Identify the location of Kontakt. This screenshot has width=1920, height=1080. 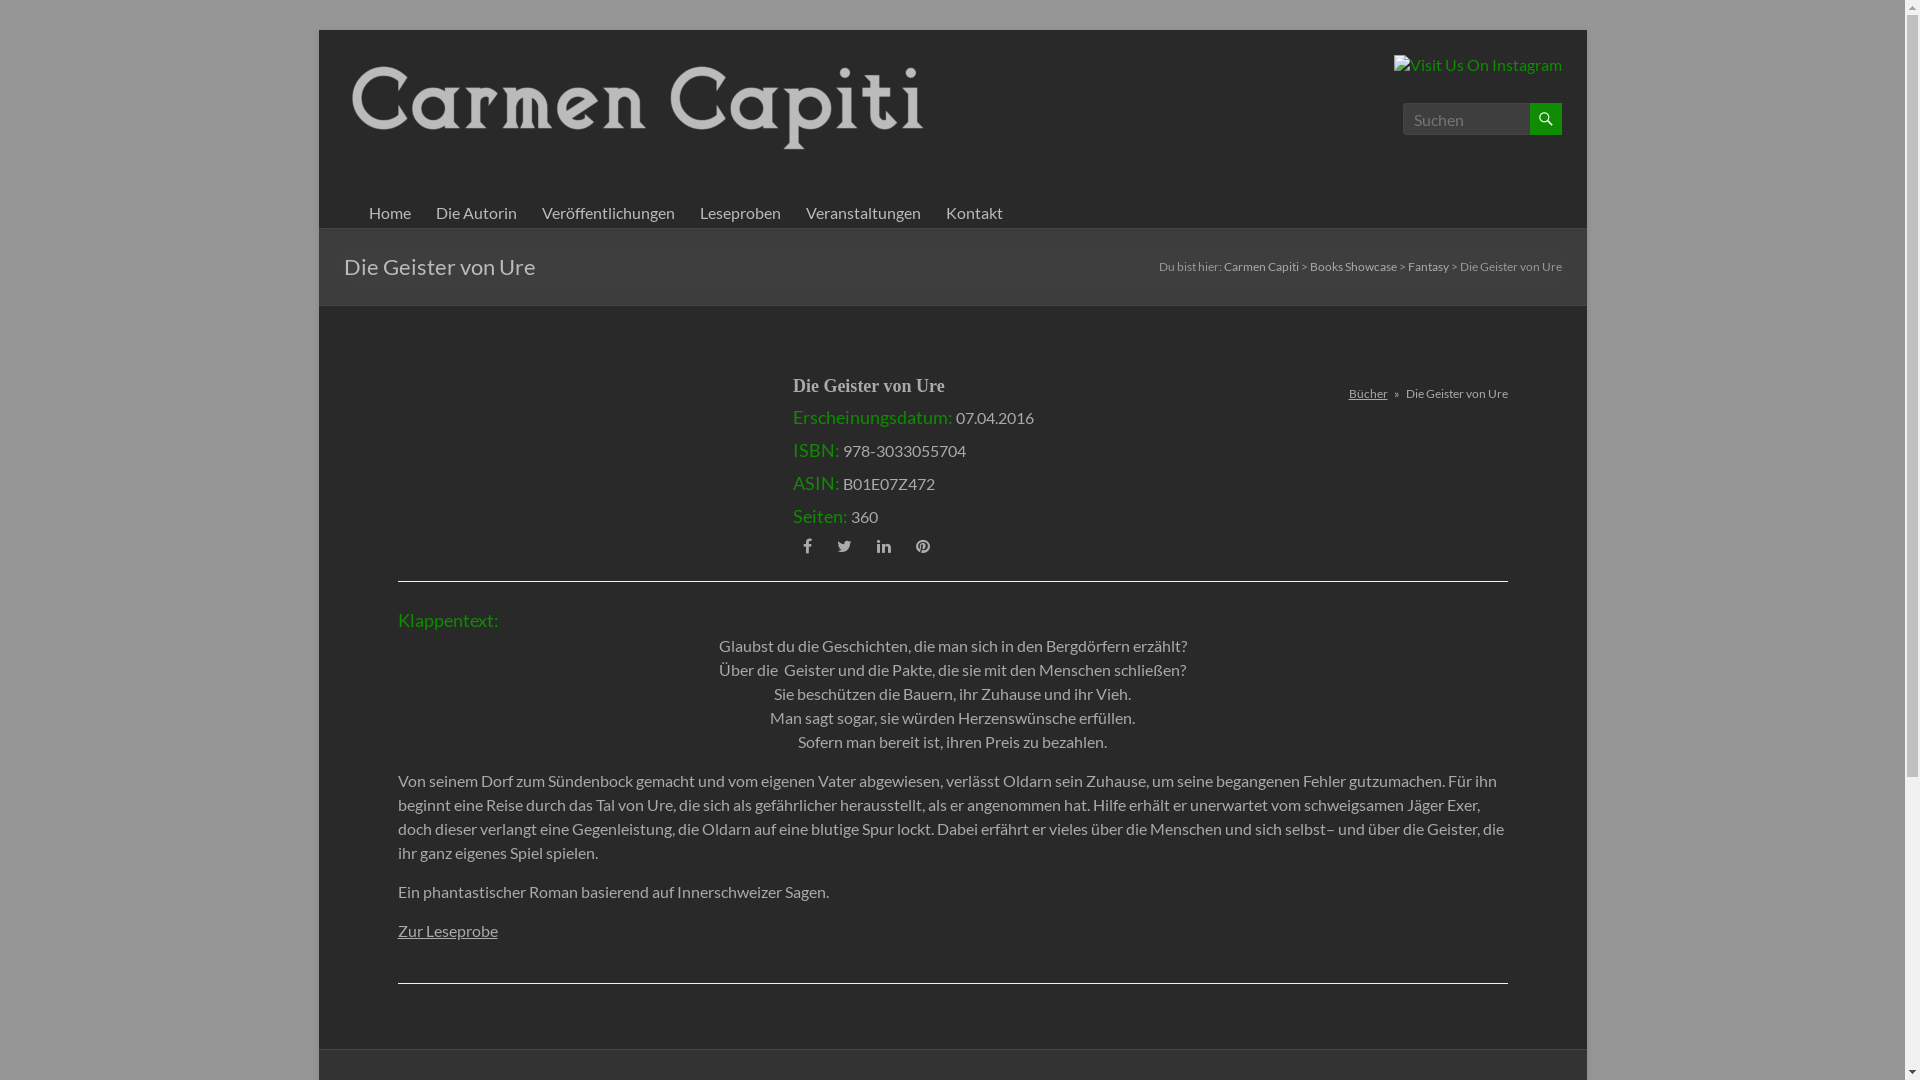
(974, 213).